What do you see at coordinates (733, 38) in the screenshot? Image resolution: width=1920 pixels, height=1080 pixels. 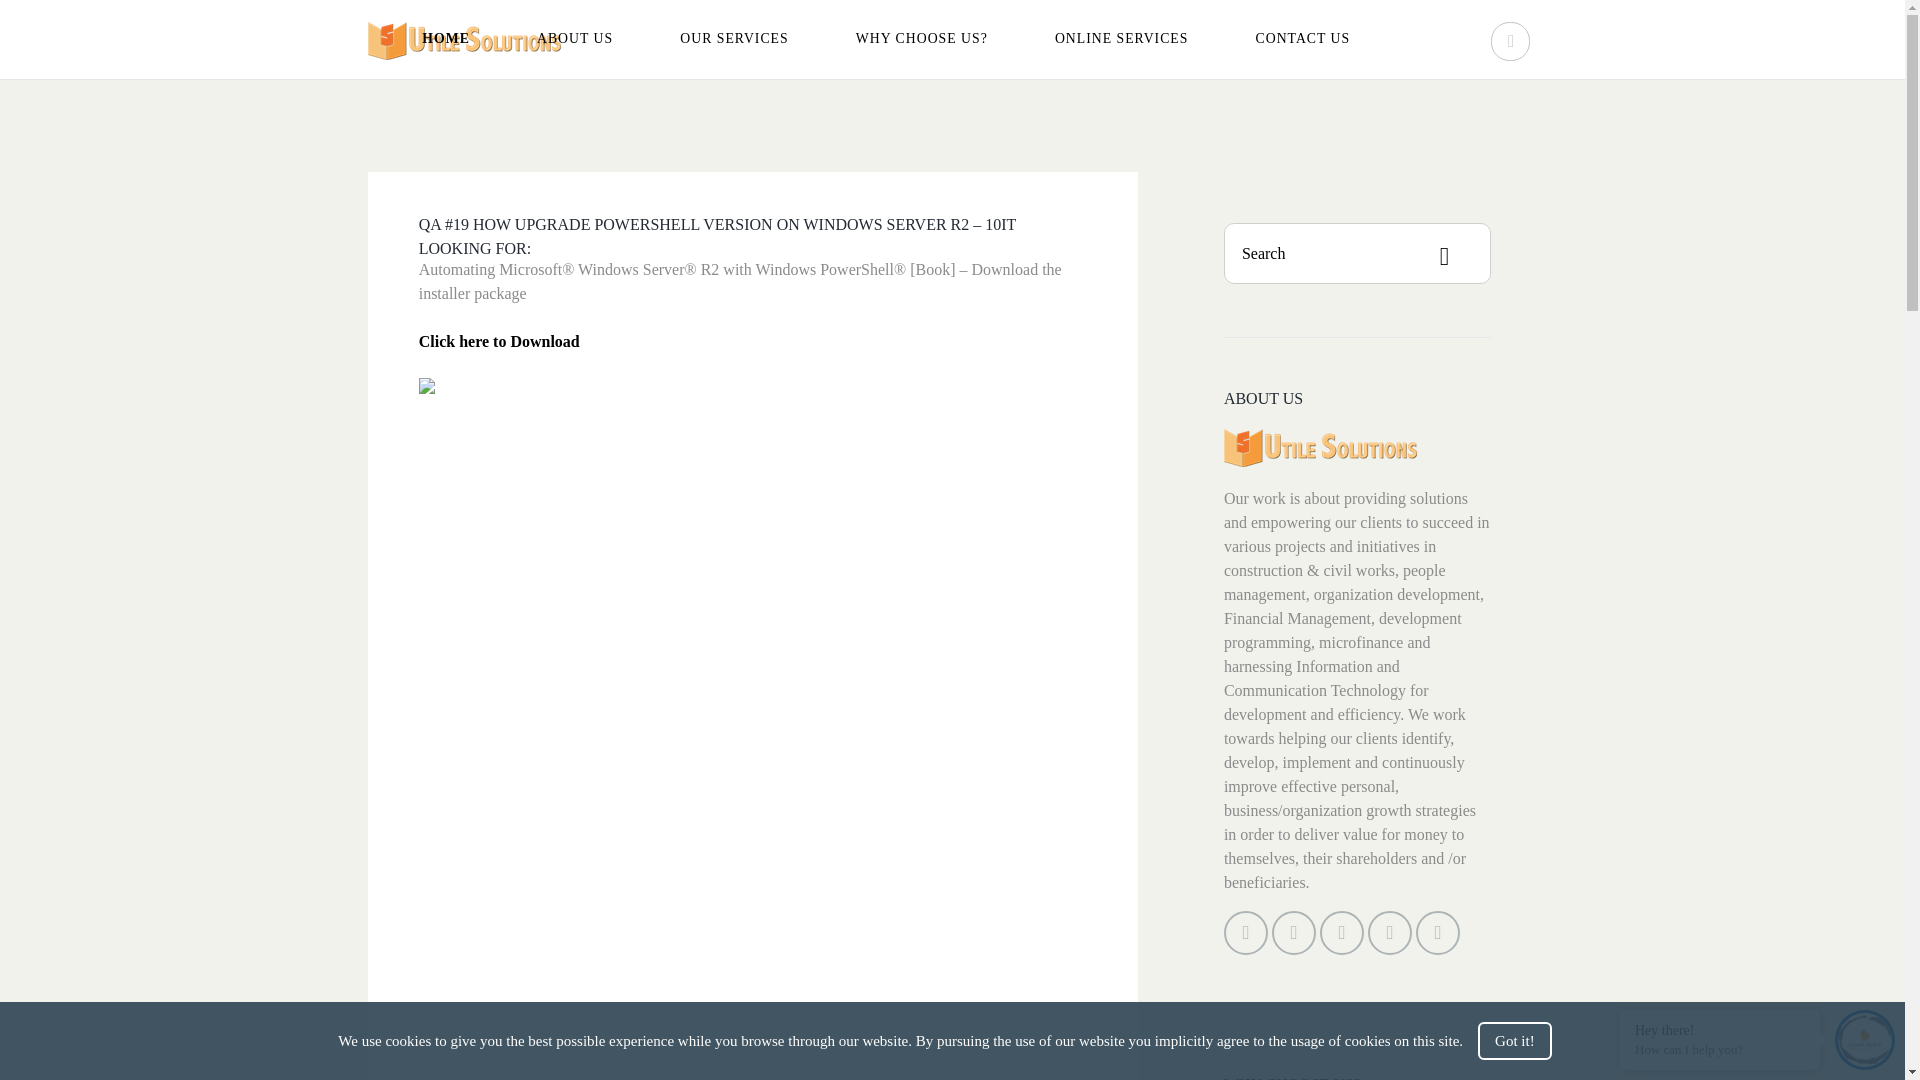 I see `OUR SERVICES` at bounding box center [733, 38].